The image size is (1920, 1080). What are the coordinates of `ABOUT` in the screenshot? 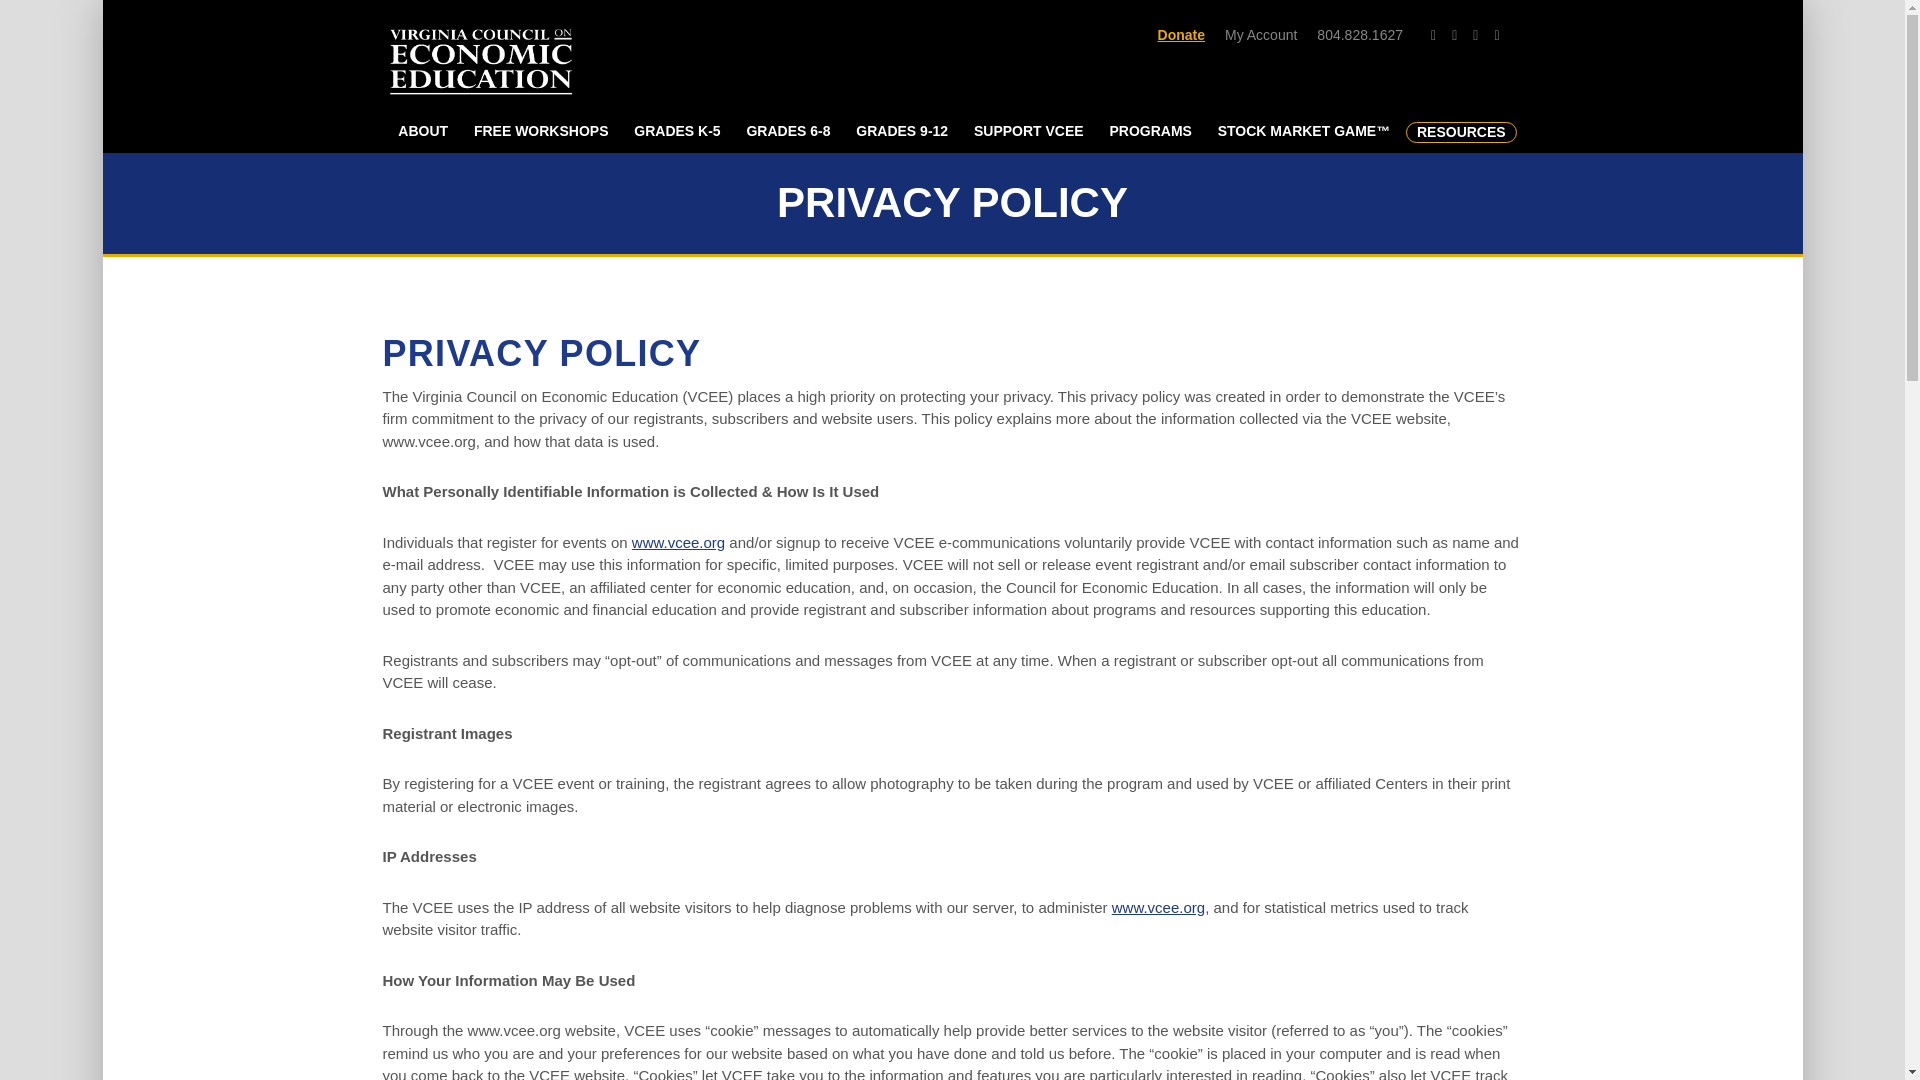 It's located at (422, 132).